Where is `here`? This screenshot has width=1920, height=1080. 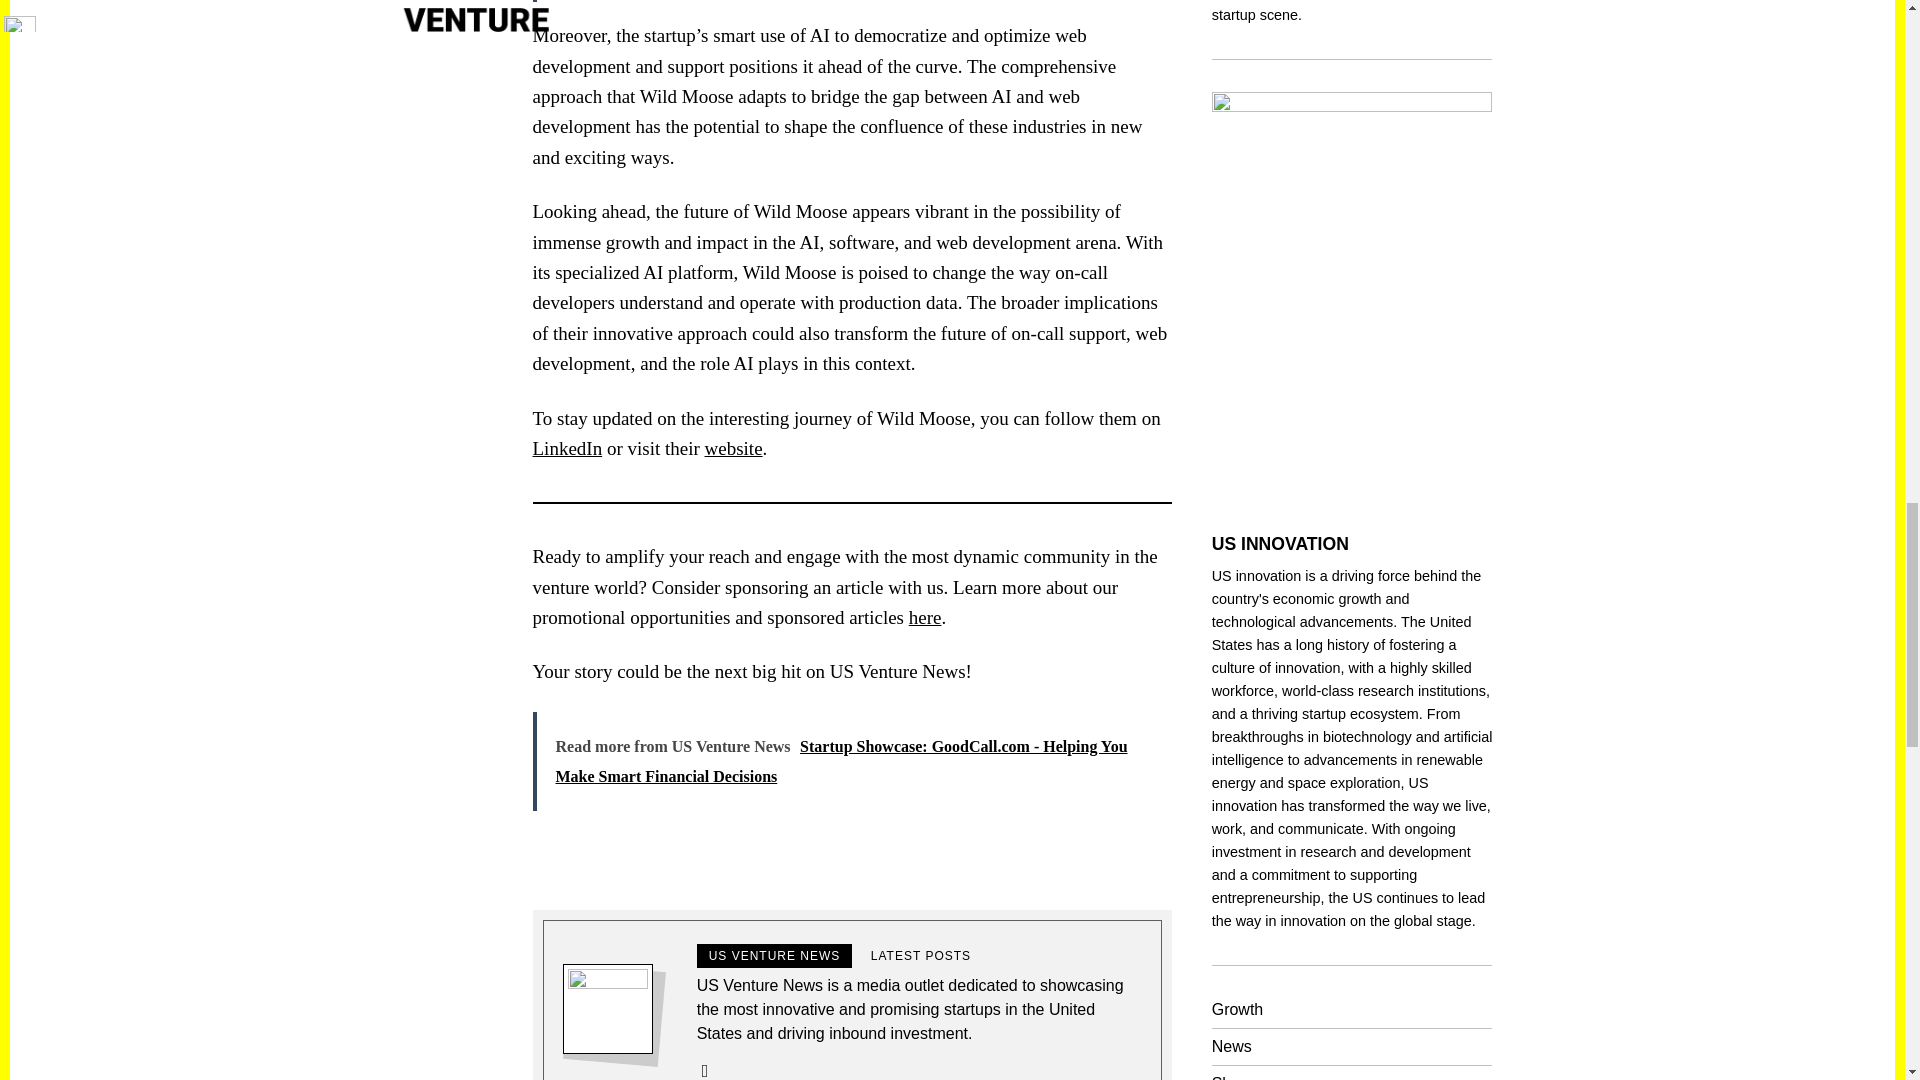
here is located at coordinates (925, 616).